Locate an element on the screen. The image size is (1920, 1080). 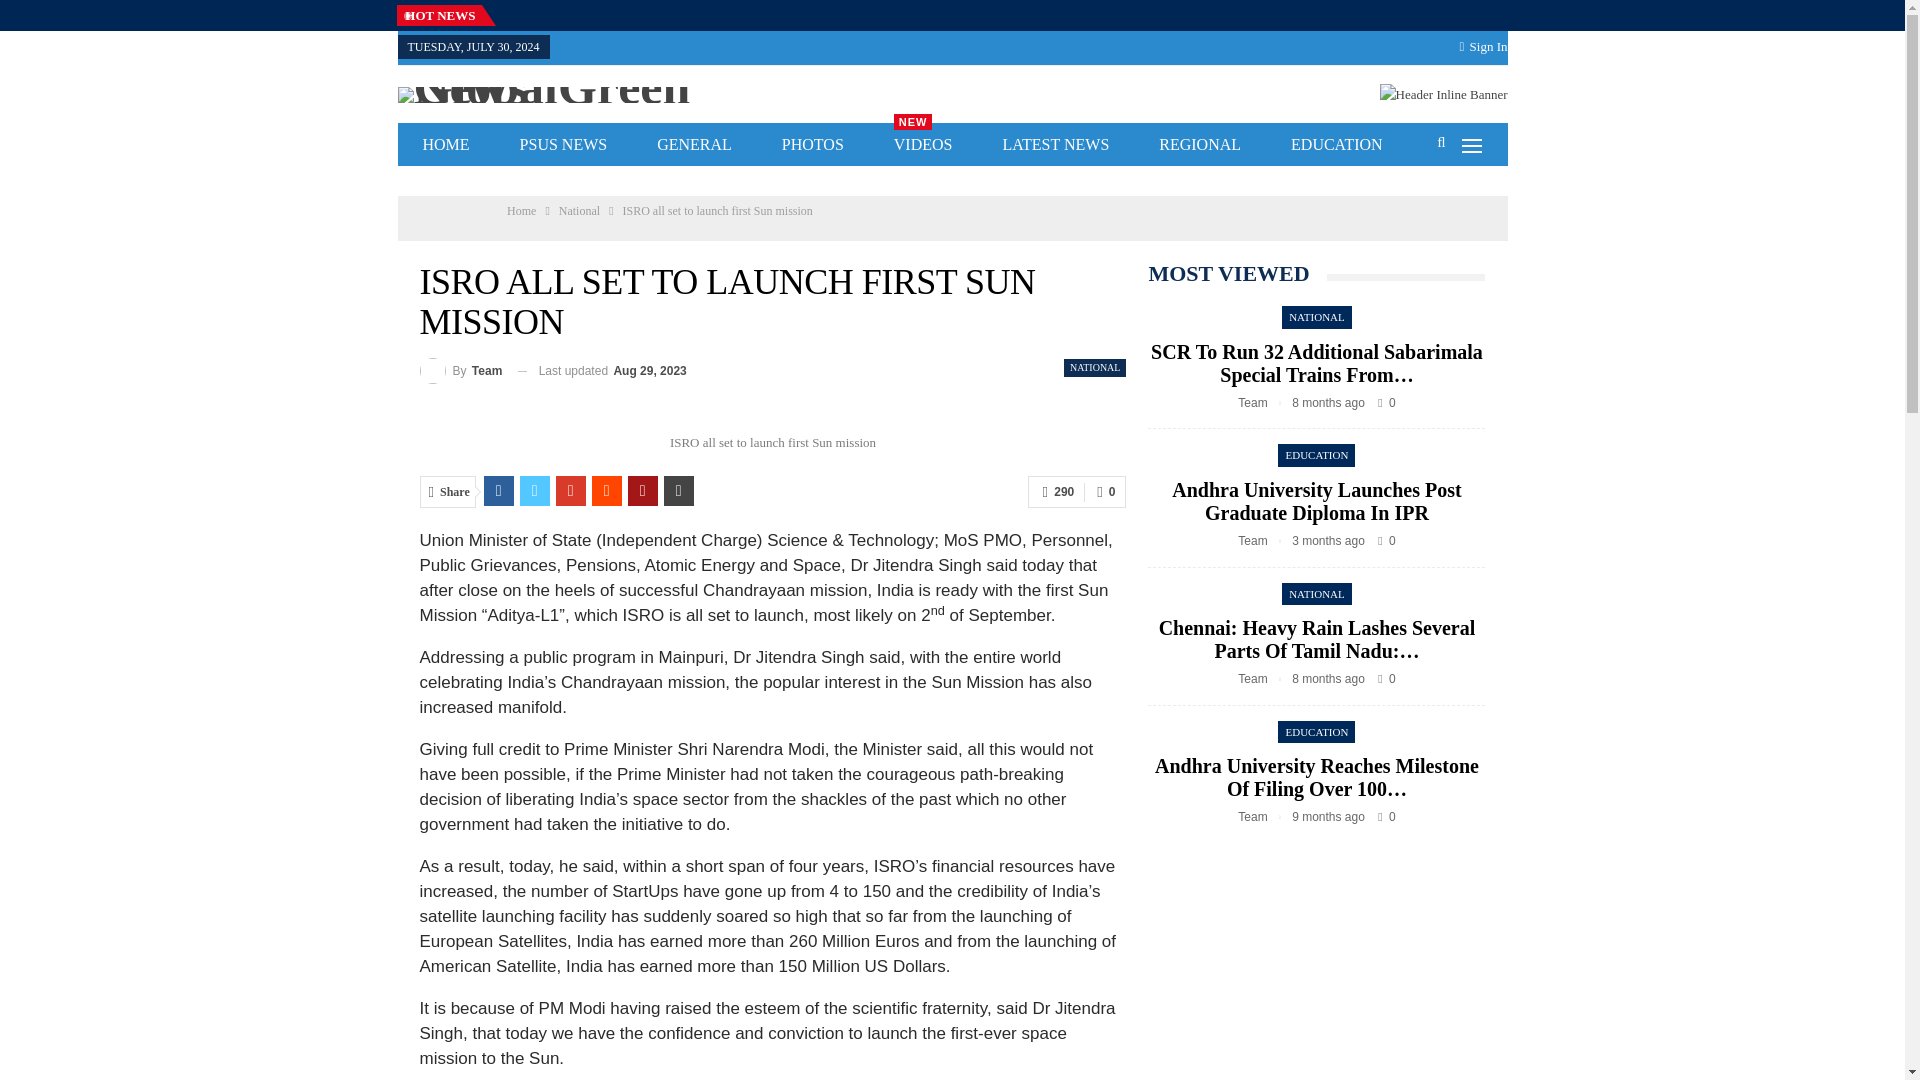
RESULTS is located at coordinates (636, 182).